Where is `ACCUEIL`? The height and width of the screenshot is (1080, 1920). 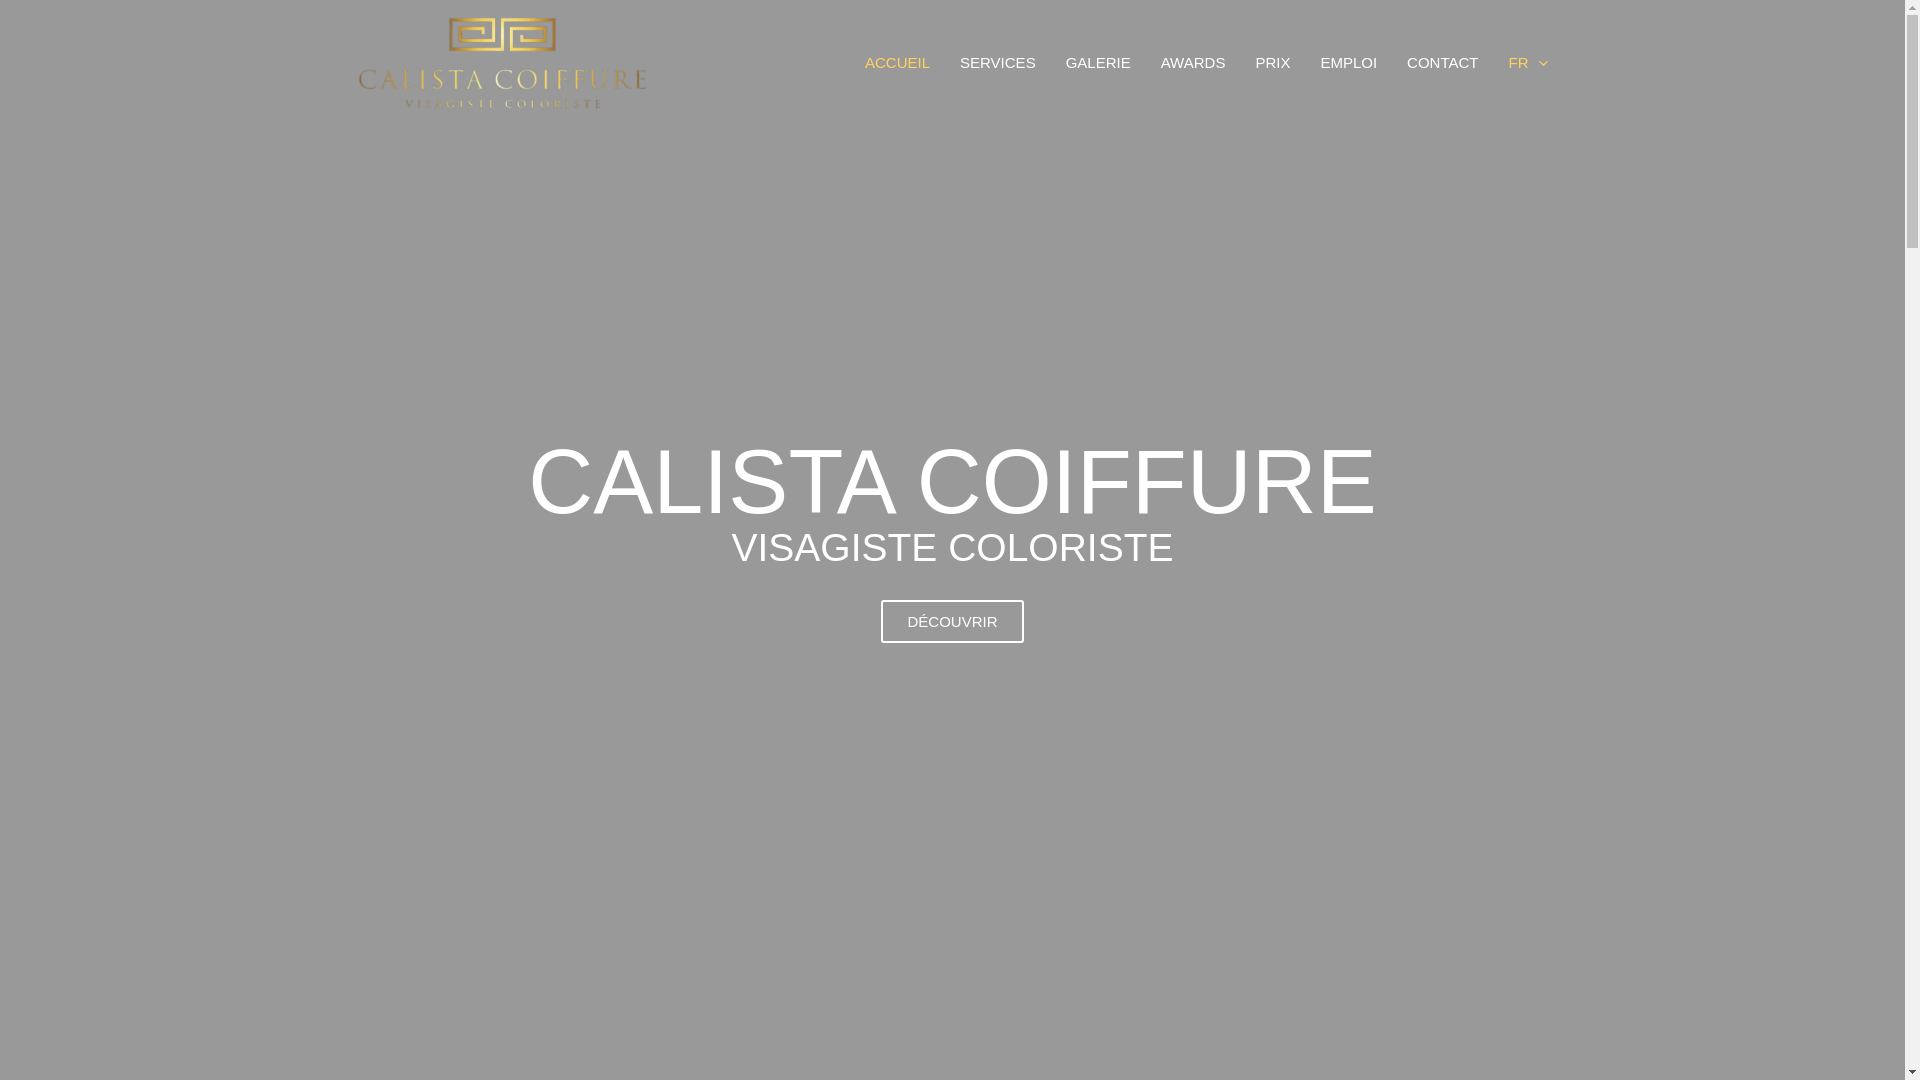
ACCUEIL is located at coordinates (898, 63).